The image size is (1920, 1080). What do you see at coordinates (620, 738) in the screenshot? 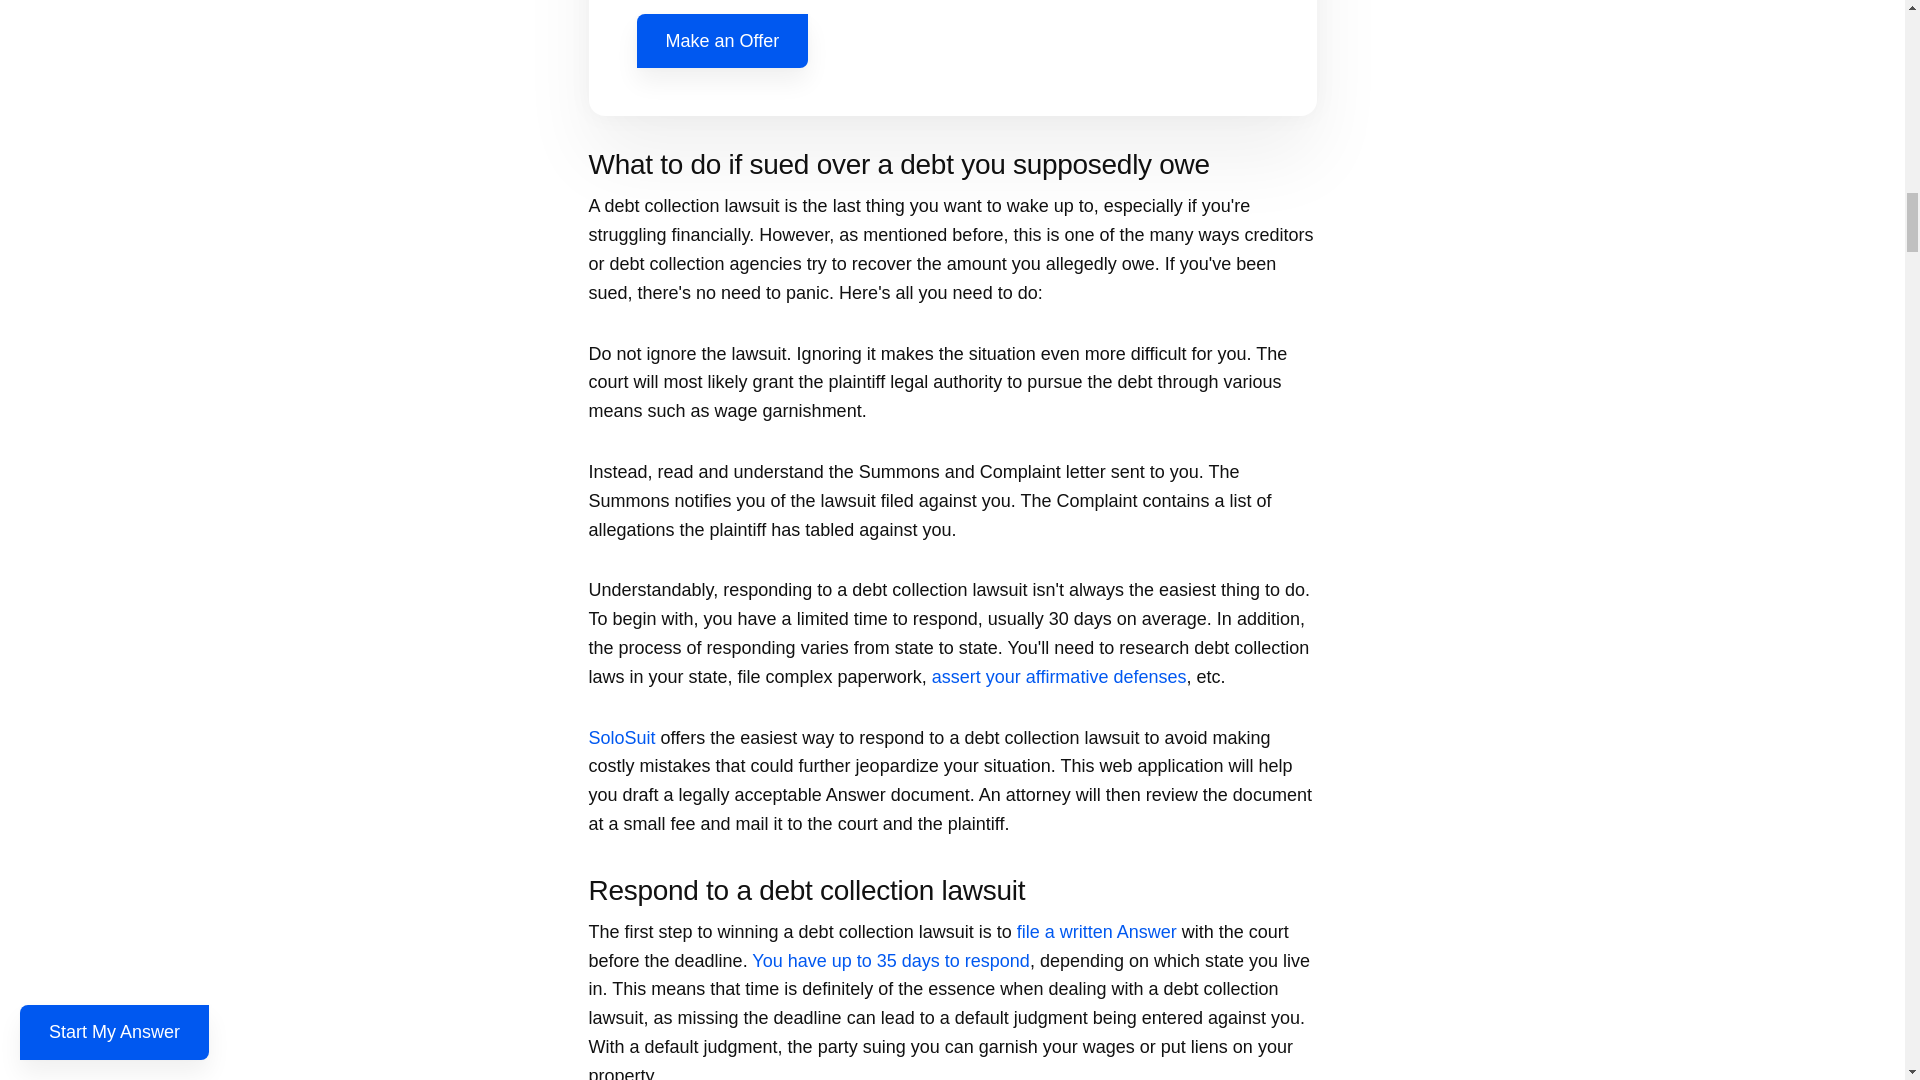
I see `SoloSuit` at bounding box center [620, 738].